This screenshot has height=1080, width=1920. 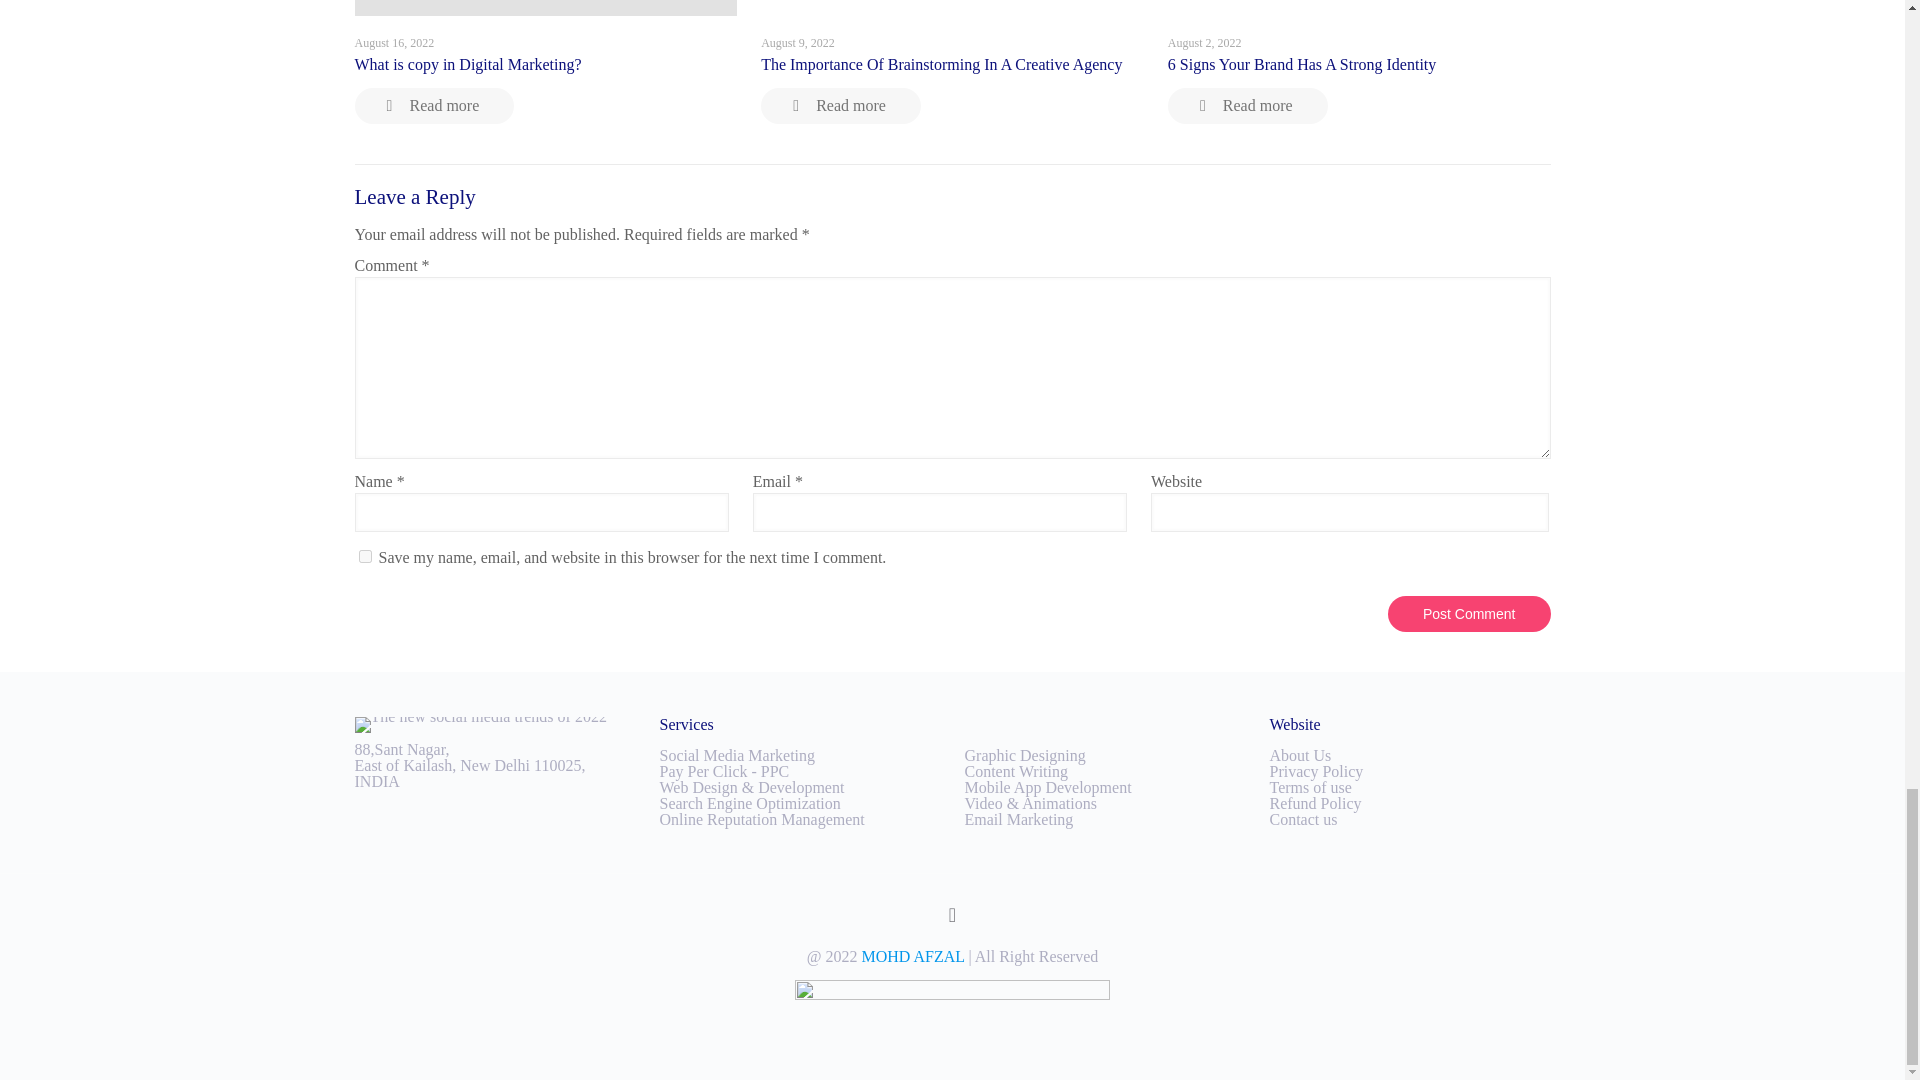 I want to click on yes, so click(x=364, y=556).